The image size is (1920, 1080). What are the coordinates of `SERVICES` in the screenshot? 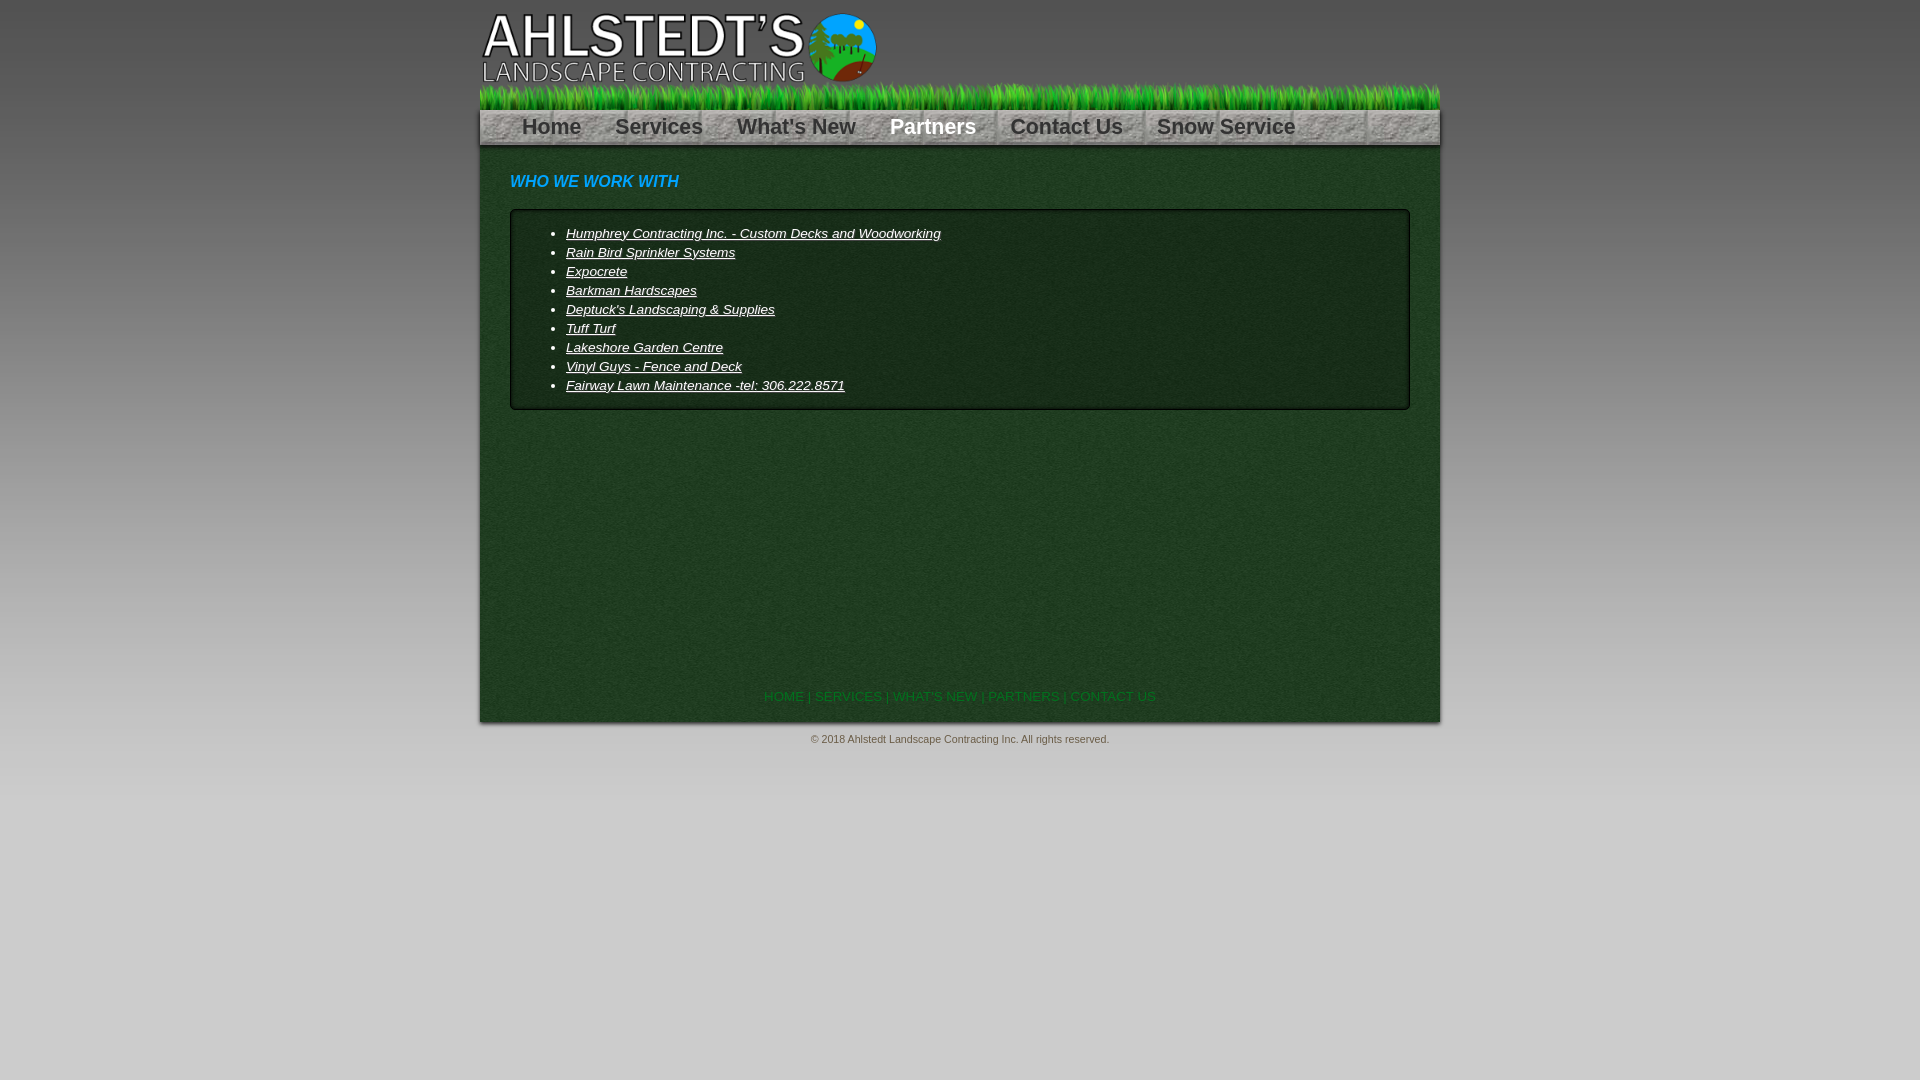 It's located at (848, 696).